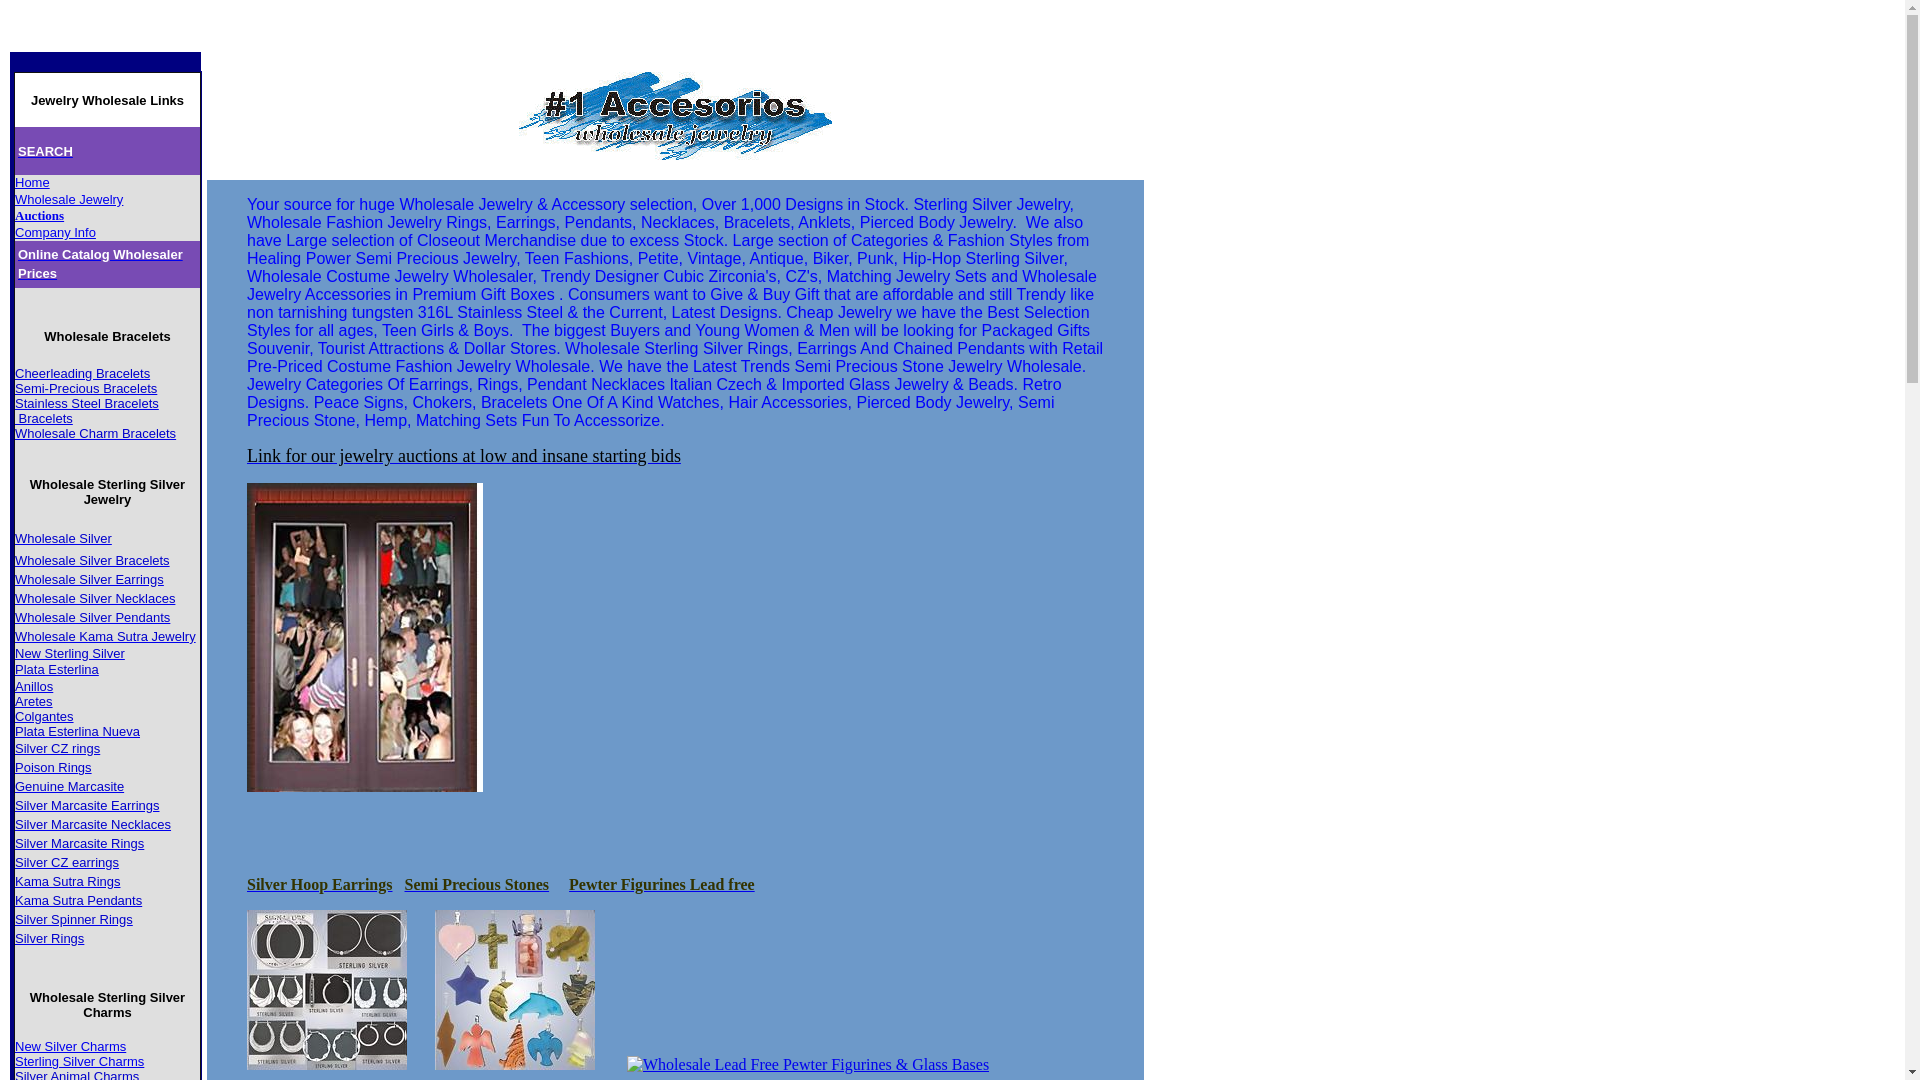 This screenshot has height=1080, width=1920. What do you see at coordinates (58, 748) in the screenshot?
I see `Silver CZ rings` at bounding box center [58, 748].